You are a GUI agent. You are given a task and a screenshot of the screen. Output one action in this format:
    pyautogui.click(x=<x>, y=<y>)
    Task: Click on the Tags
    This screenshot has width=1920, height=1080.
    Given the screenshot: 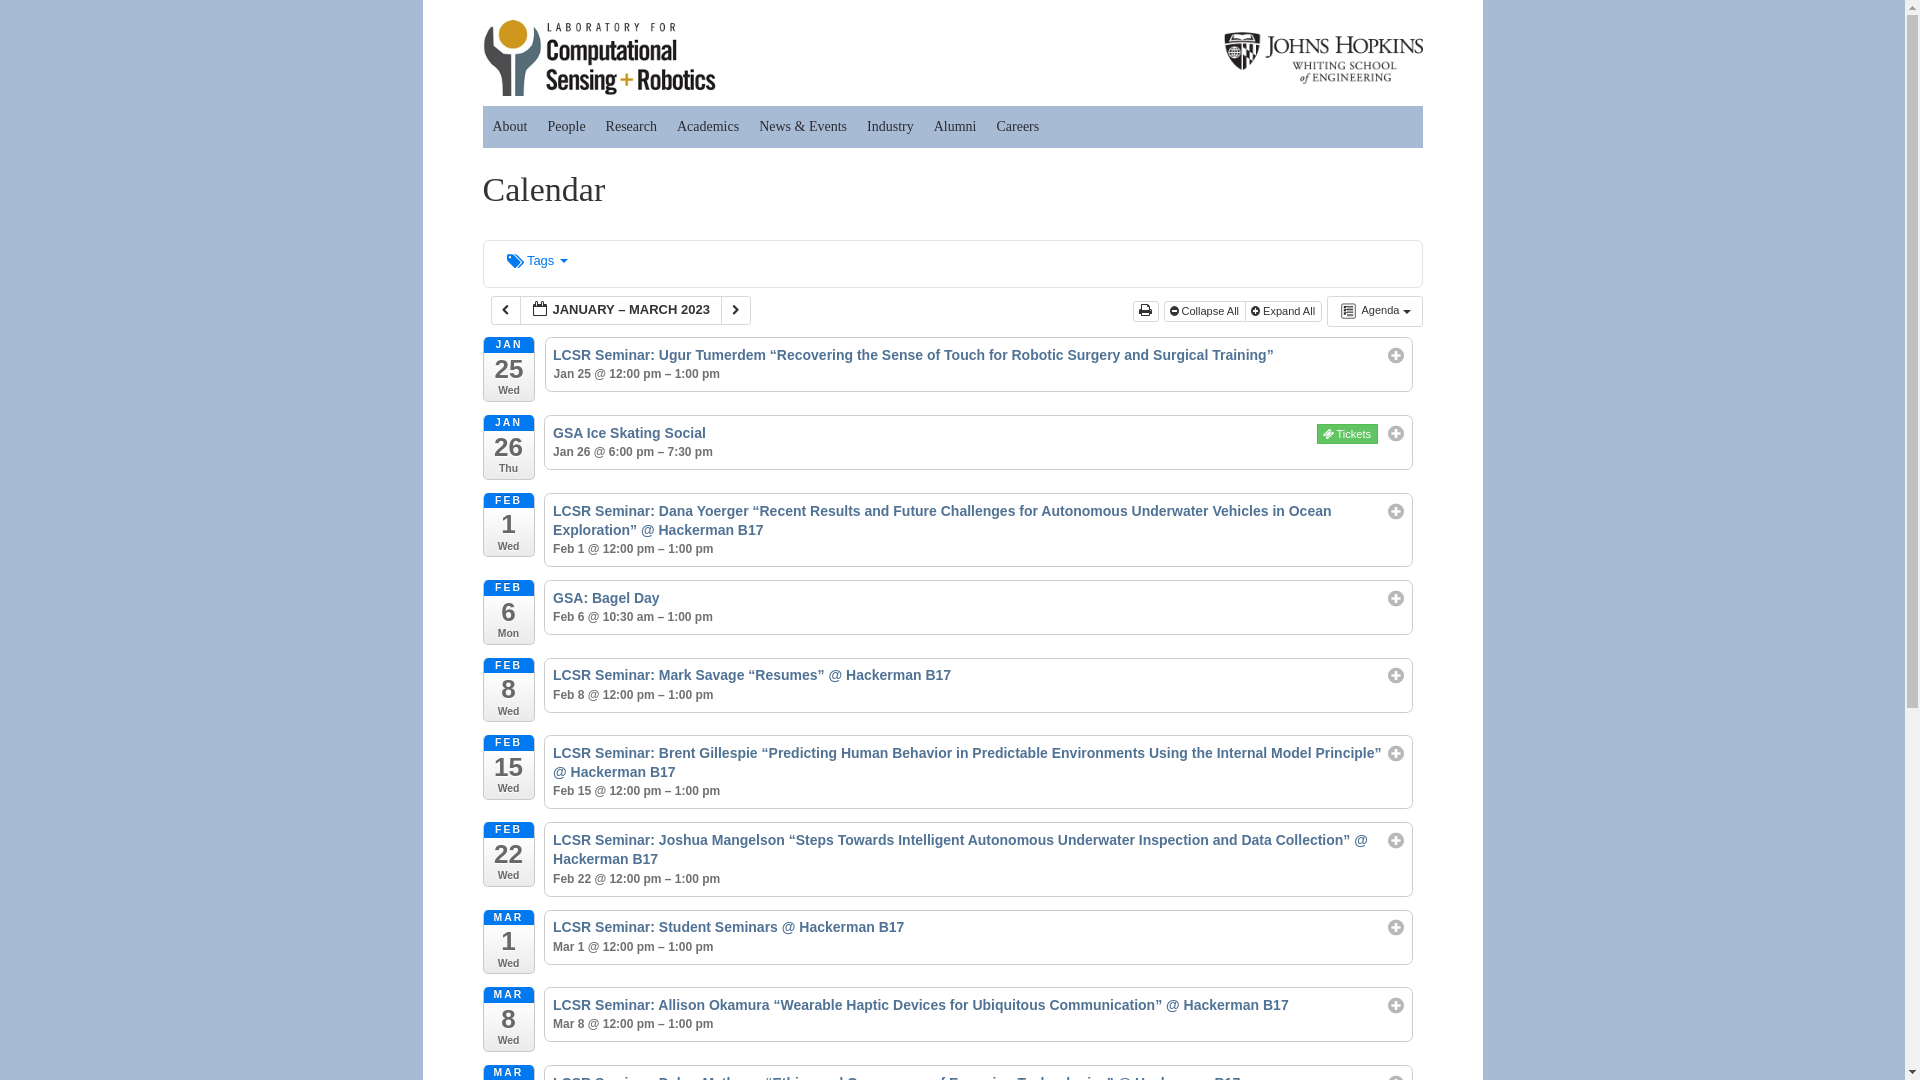 What is the action you would take?
    pyautogui.click(x=537, y=260)
    